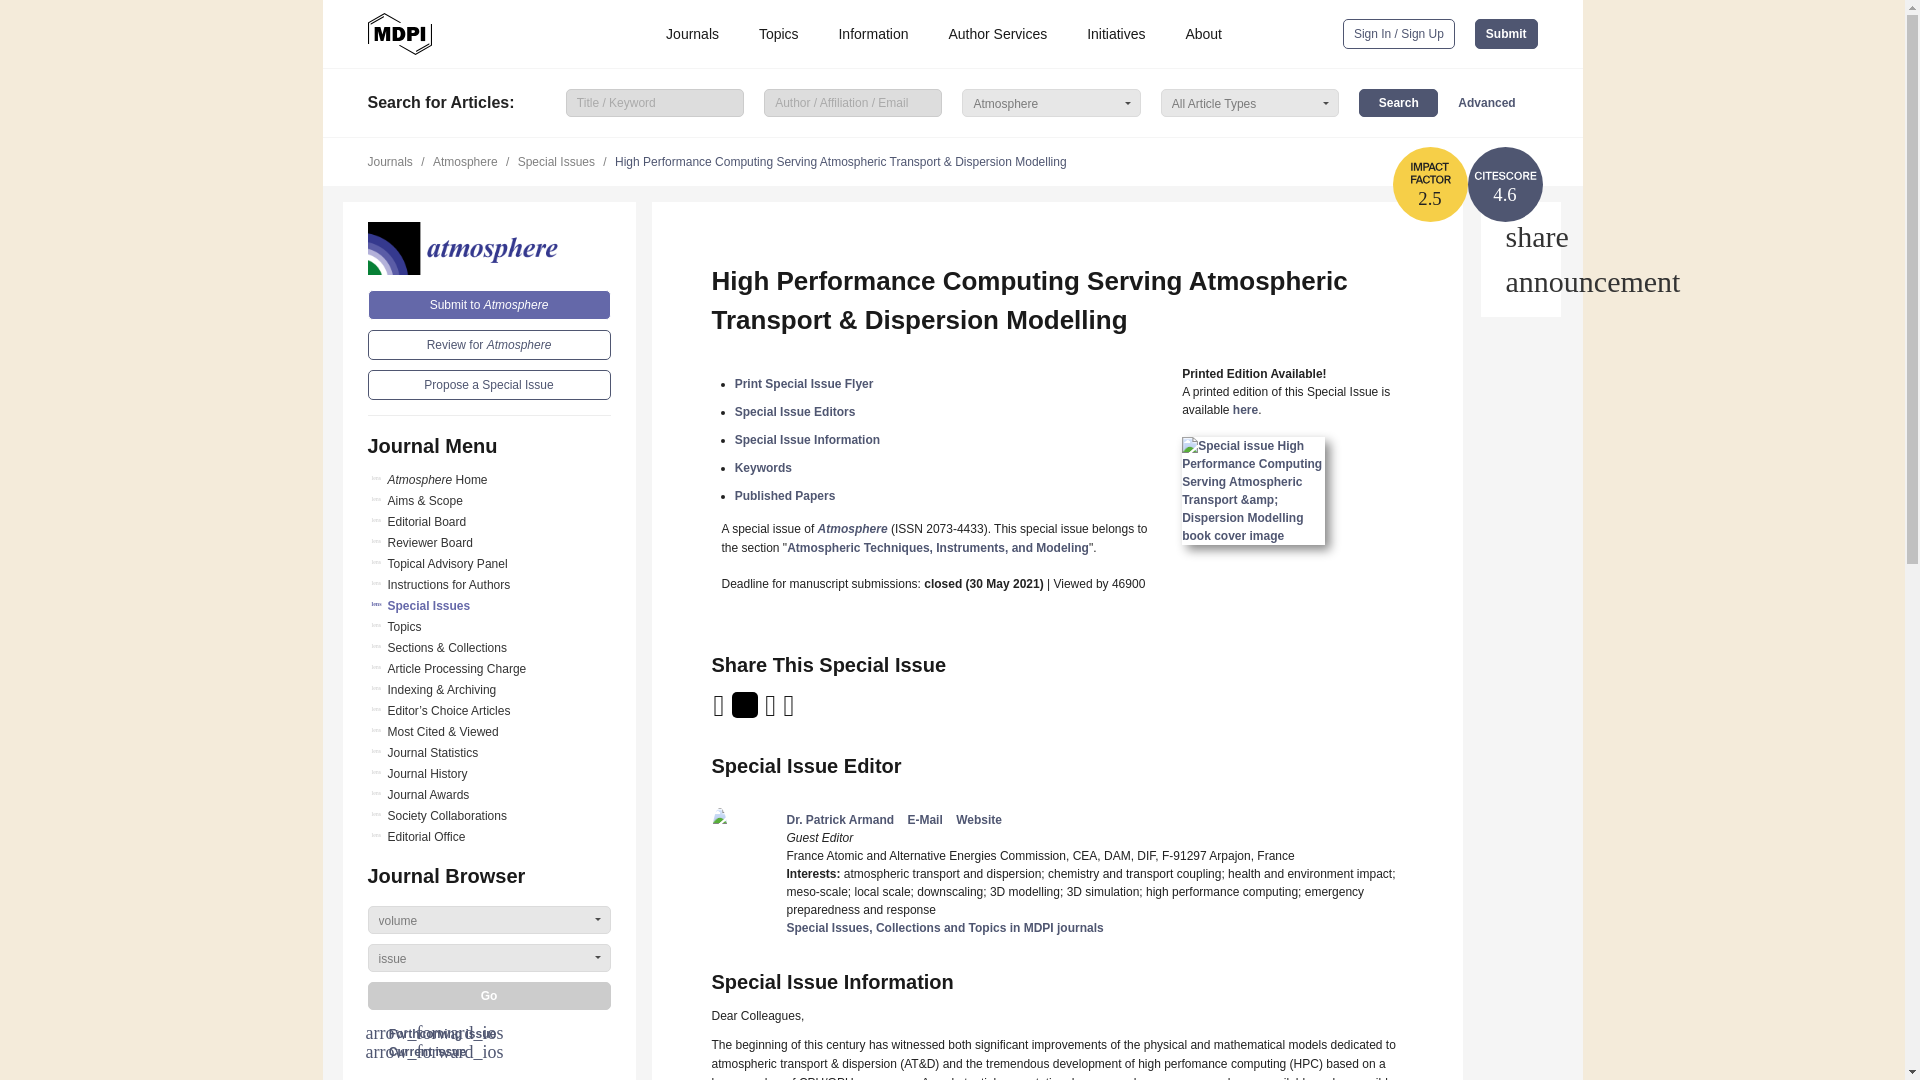  I want to click on Go, so click(489, 995).